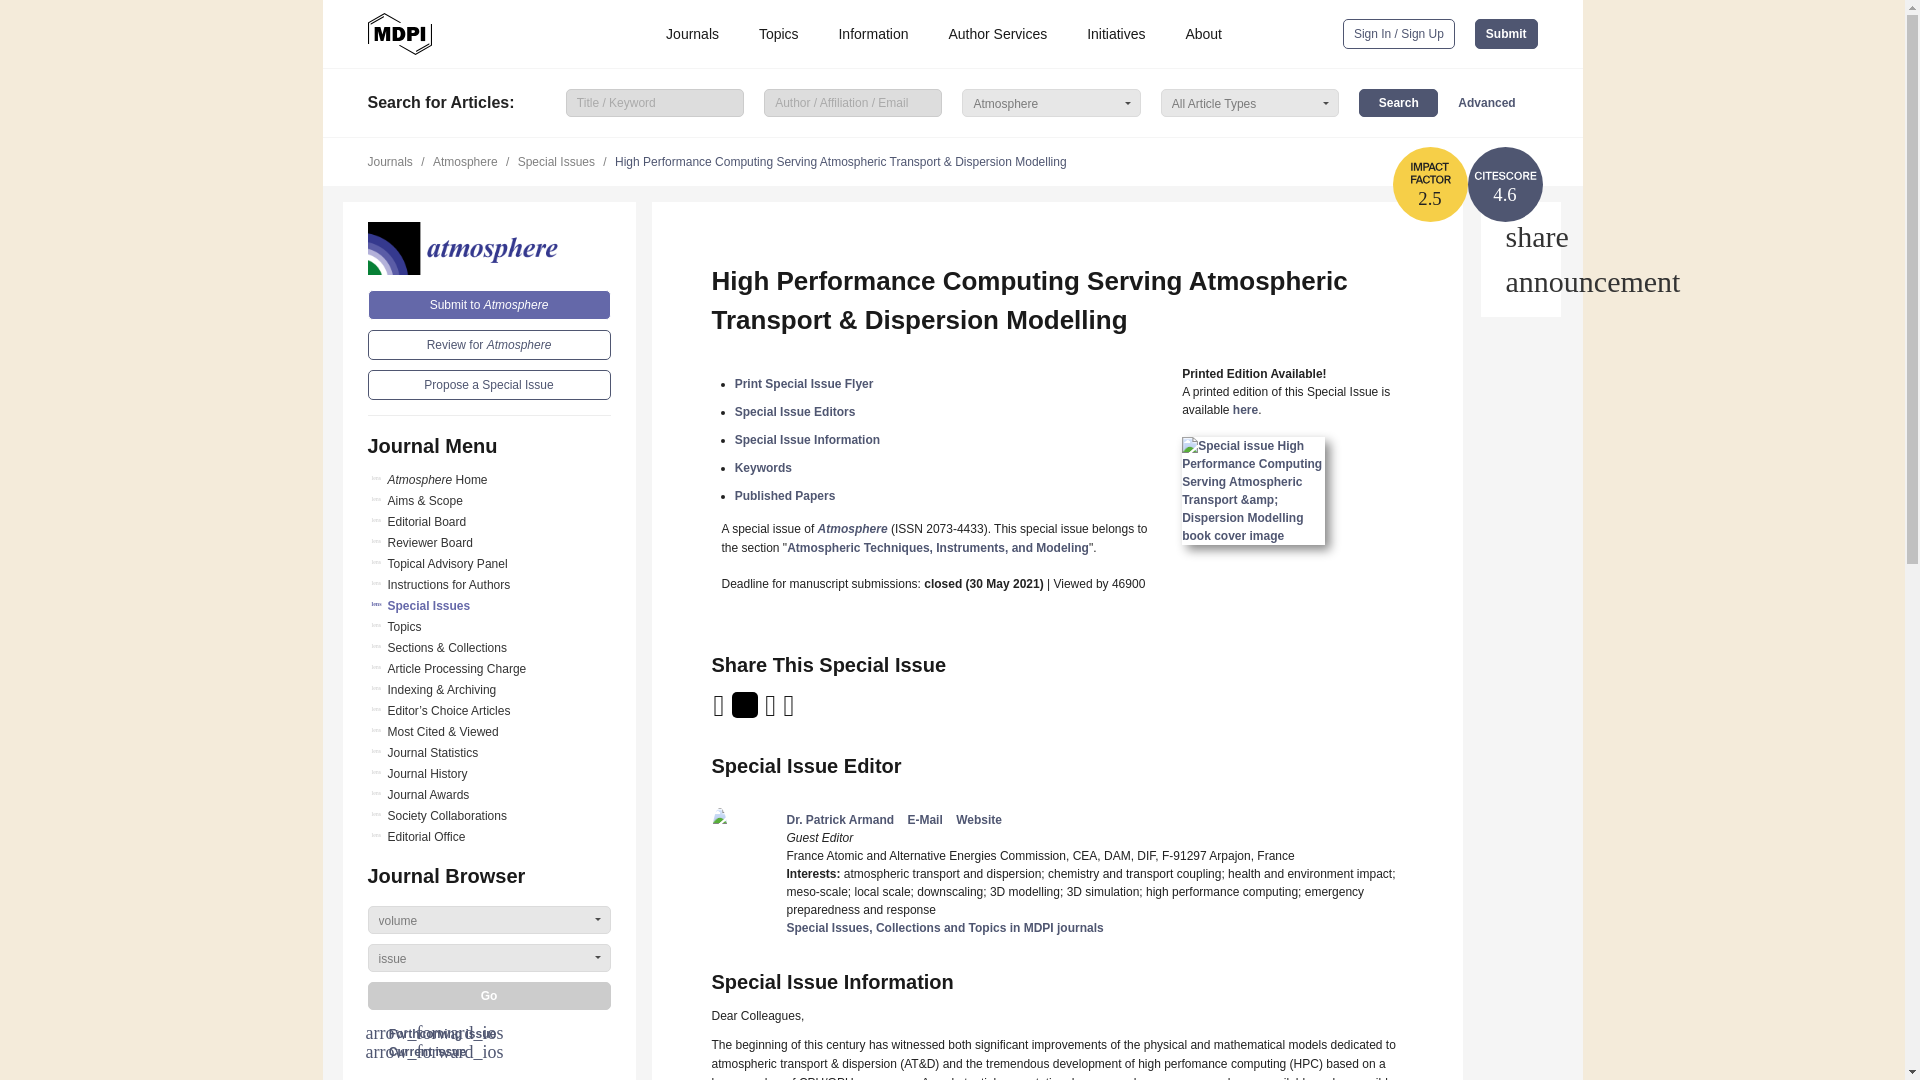  I want to click on Go, so click(489, 995).